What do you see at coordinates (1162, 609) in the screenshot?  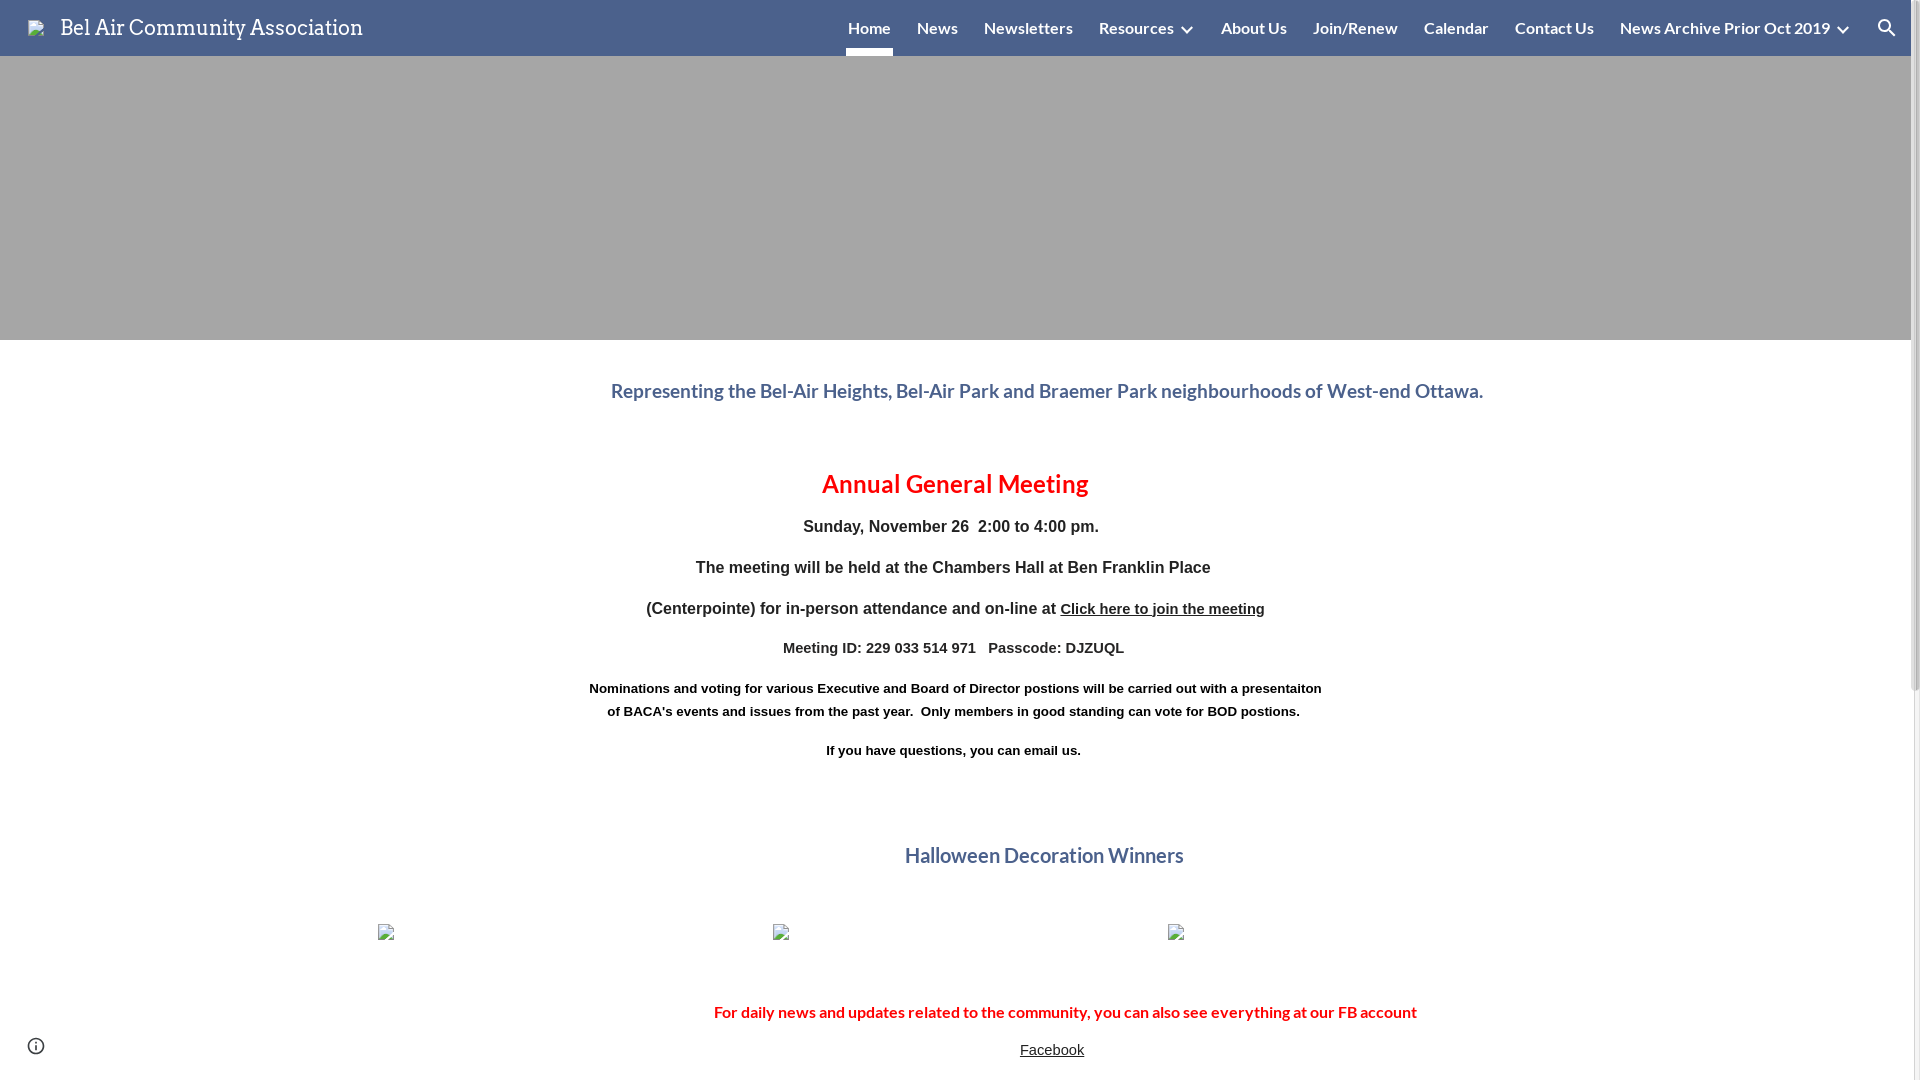 I see `Click here to join the meeting` at bounding box center [1162, 609].